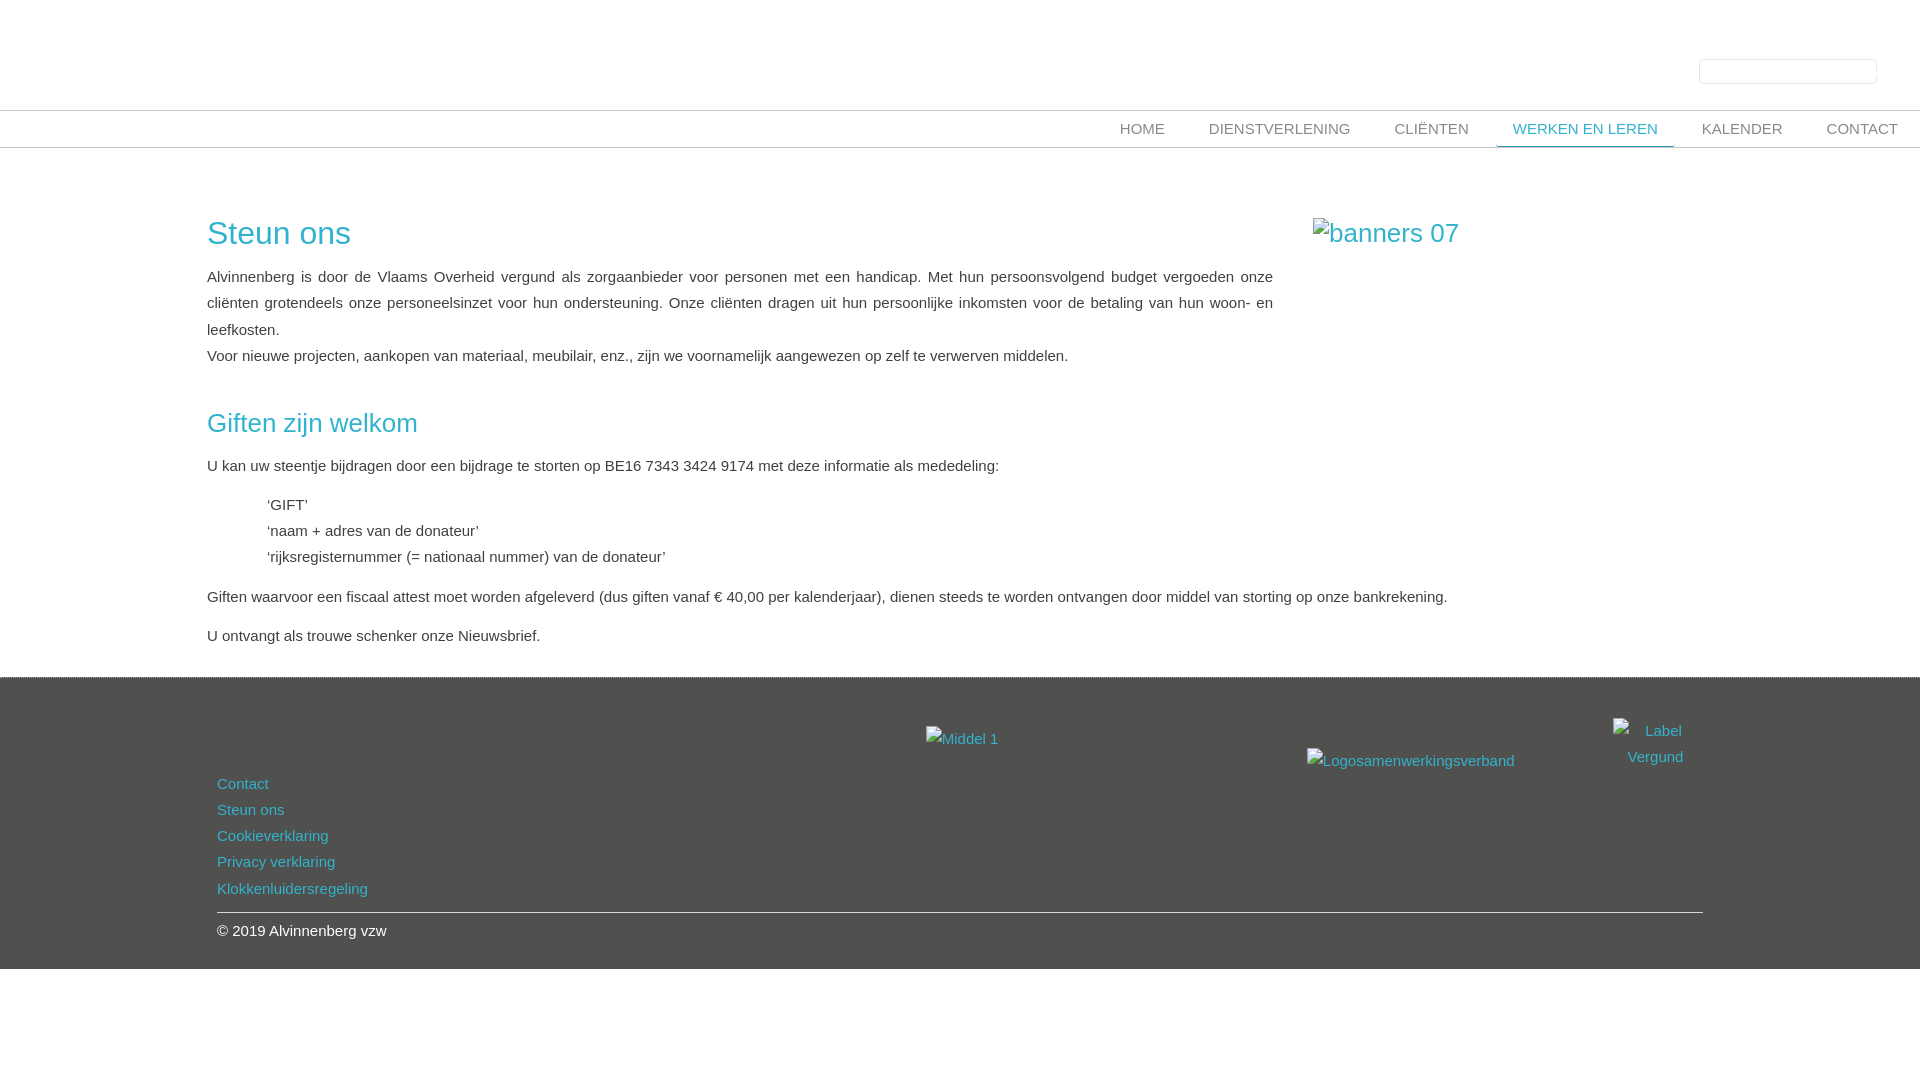 This screenshot has width=1920, height=1080. Describe the element at coordinates (251, 810) in the screenshot. I see `Steun ons` at that location.